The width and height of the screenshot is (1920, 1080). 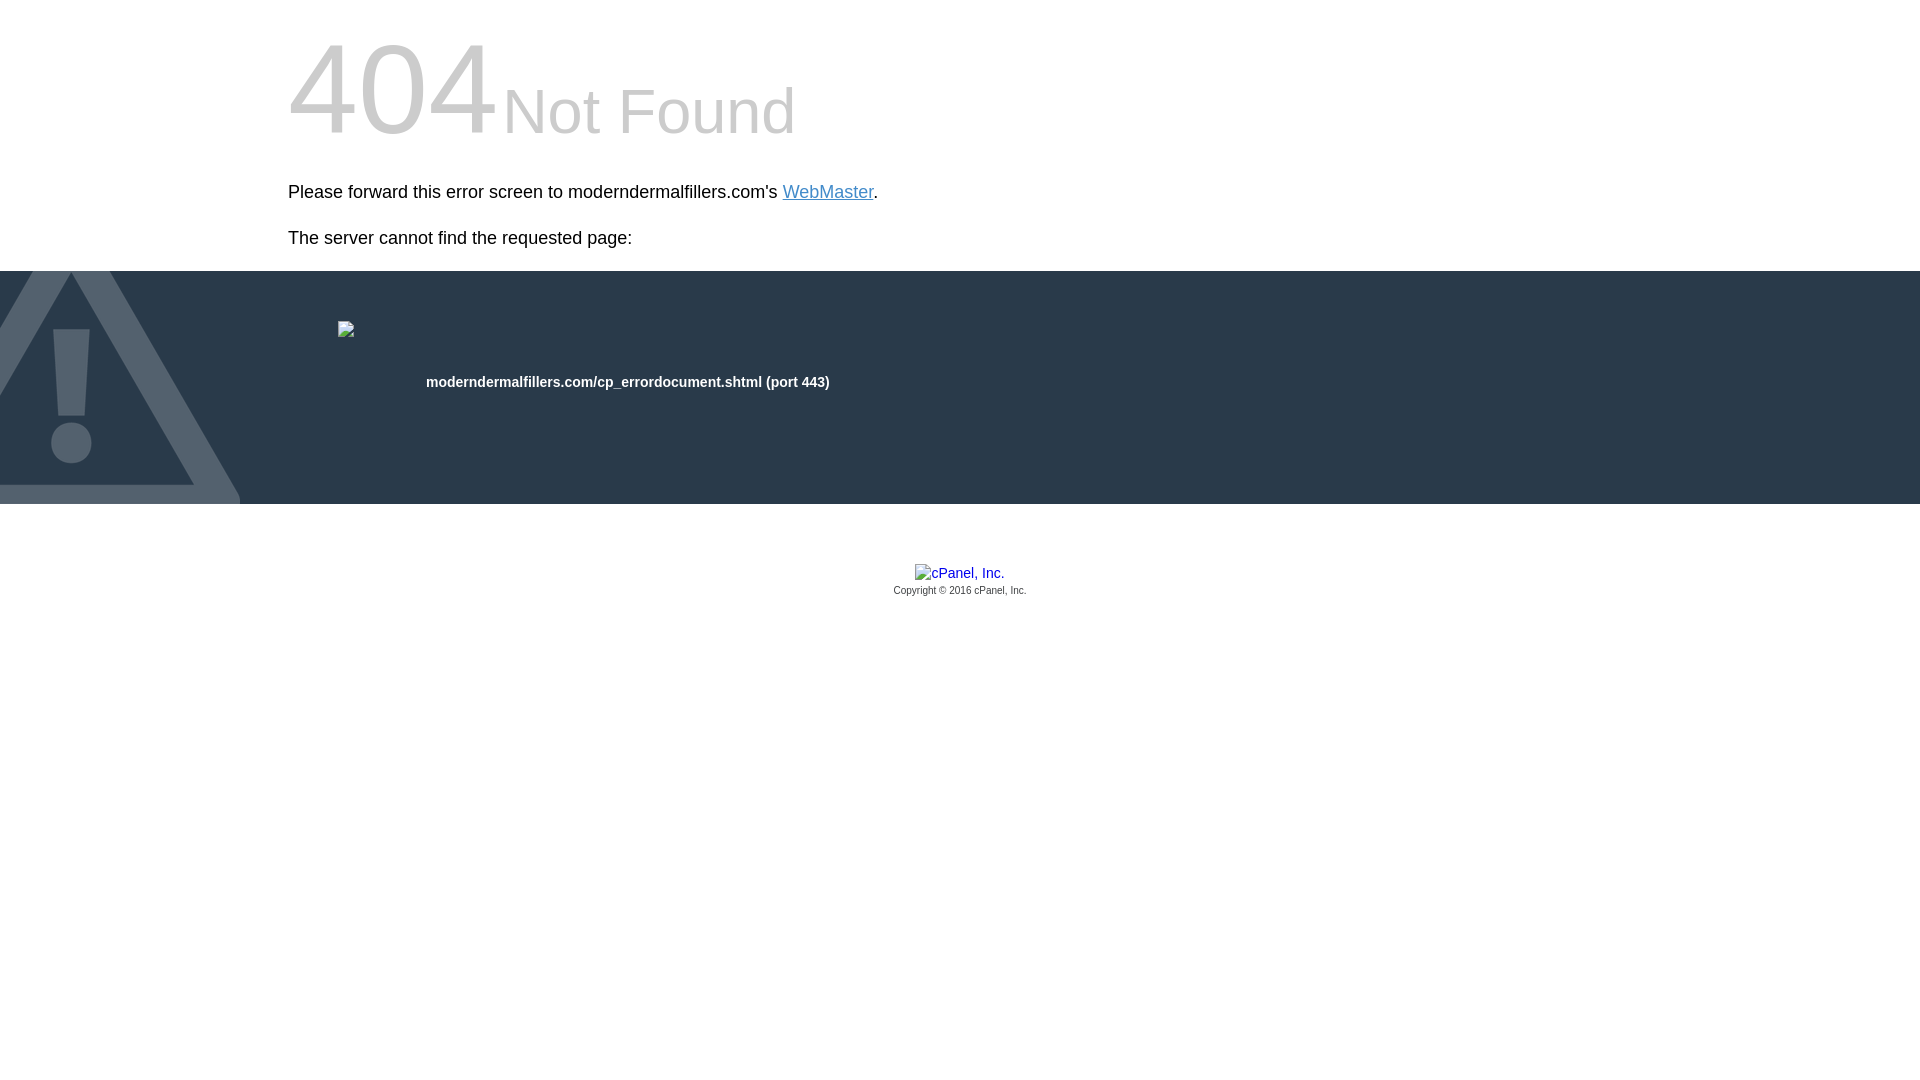 What do you see at coordinates (960, 581) in the screenshot?
I see `cPanel, Inc.` at bounding box center [960, 581].